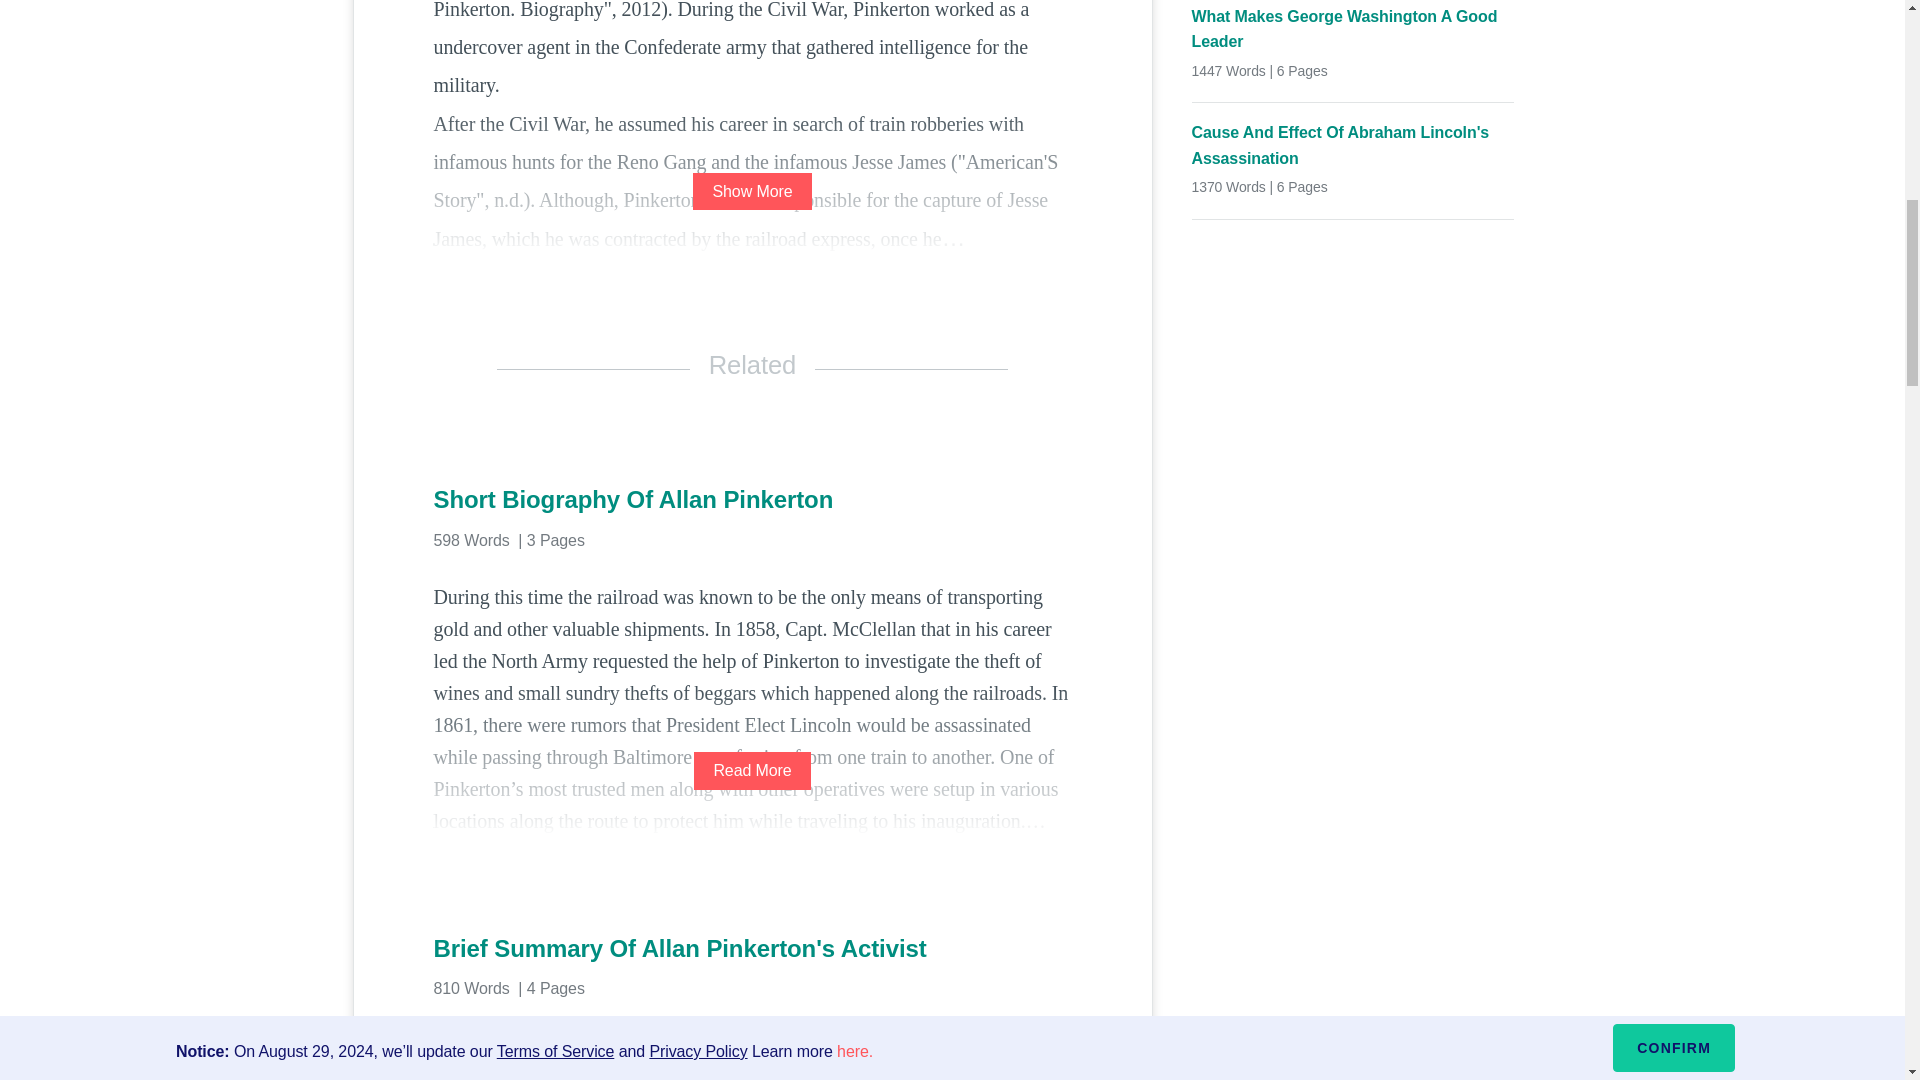 The image size is (1920, 1080). I want to click on Brief Summary Of Allan Pinkerton's Activist, so click(752, 949).